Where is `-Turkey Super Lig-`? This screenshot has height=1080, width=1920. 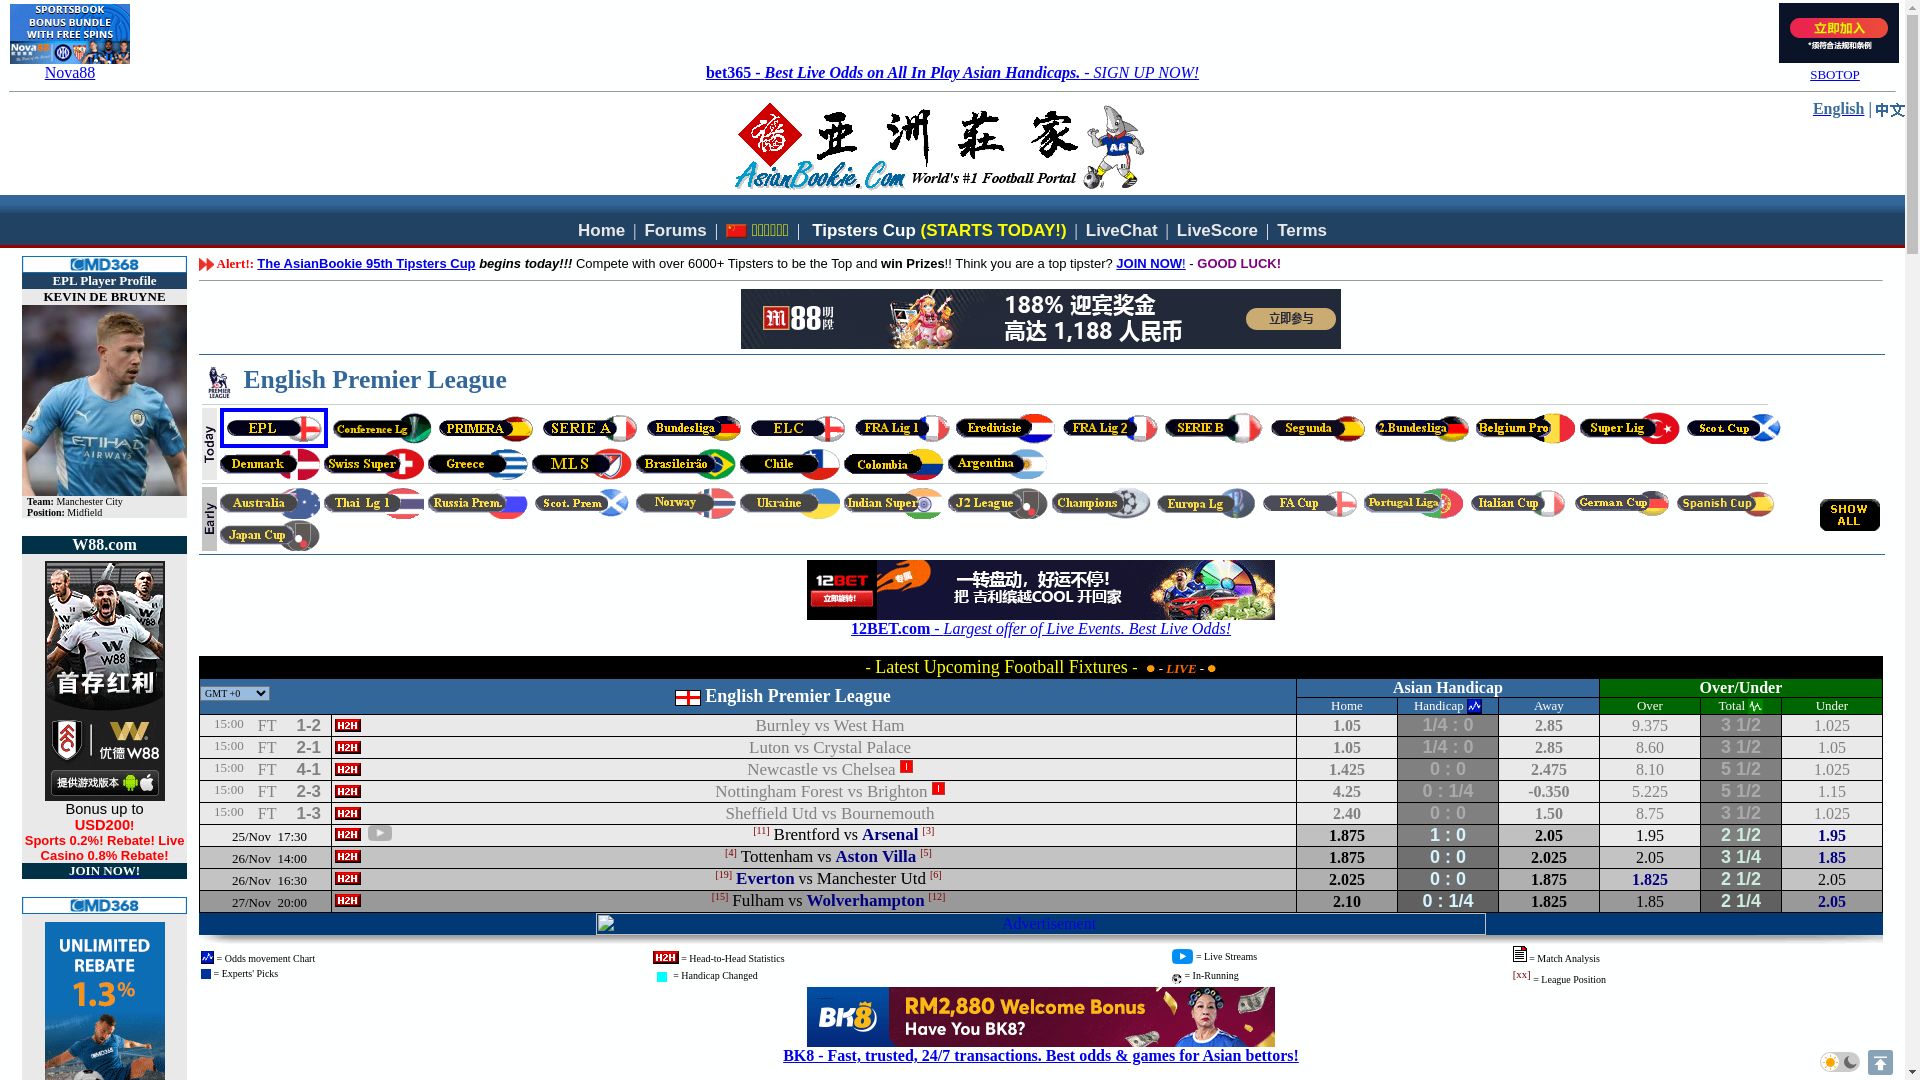
-Turkey Super Lig- is located at coordinates (1630, 428).